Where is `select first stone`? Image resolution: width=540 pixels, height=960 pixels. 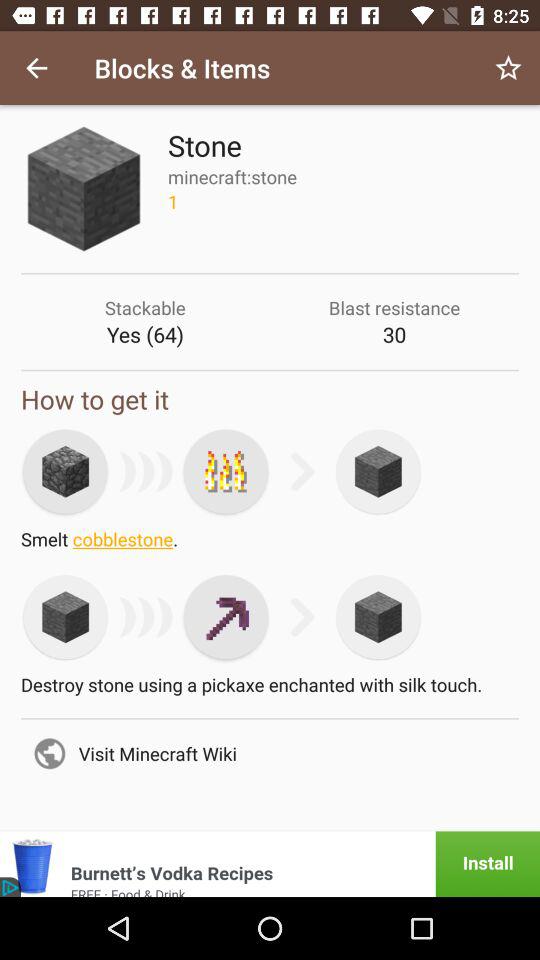 select first stone is located at coordinates (65, 471).